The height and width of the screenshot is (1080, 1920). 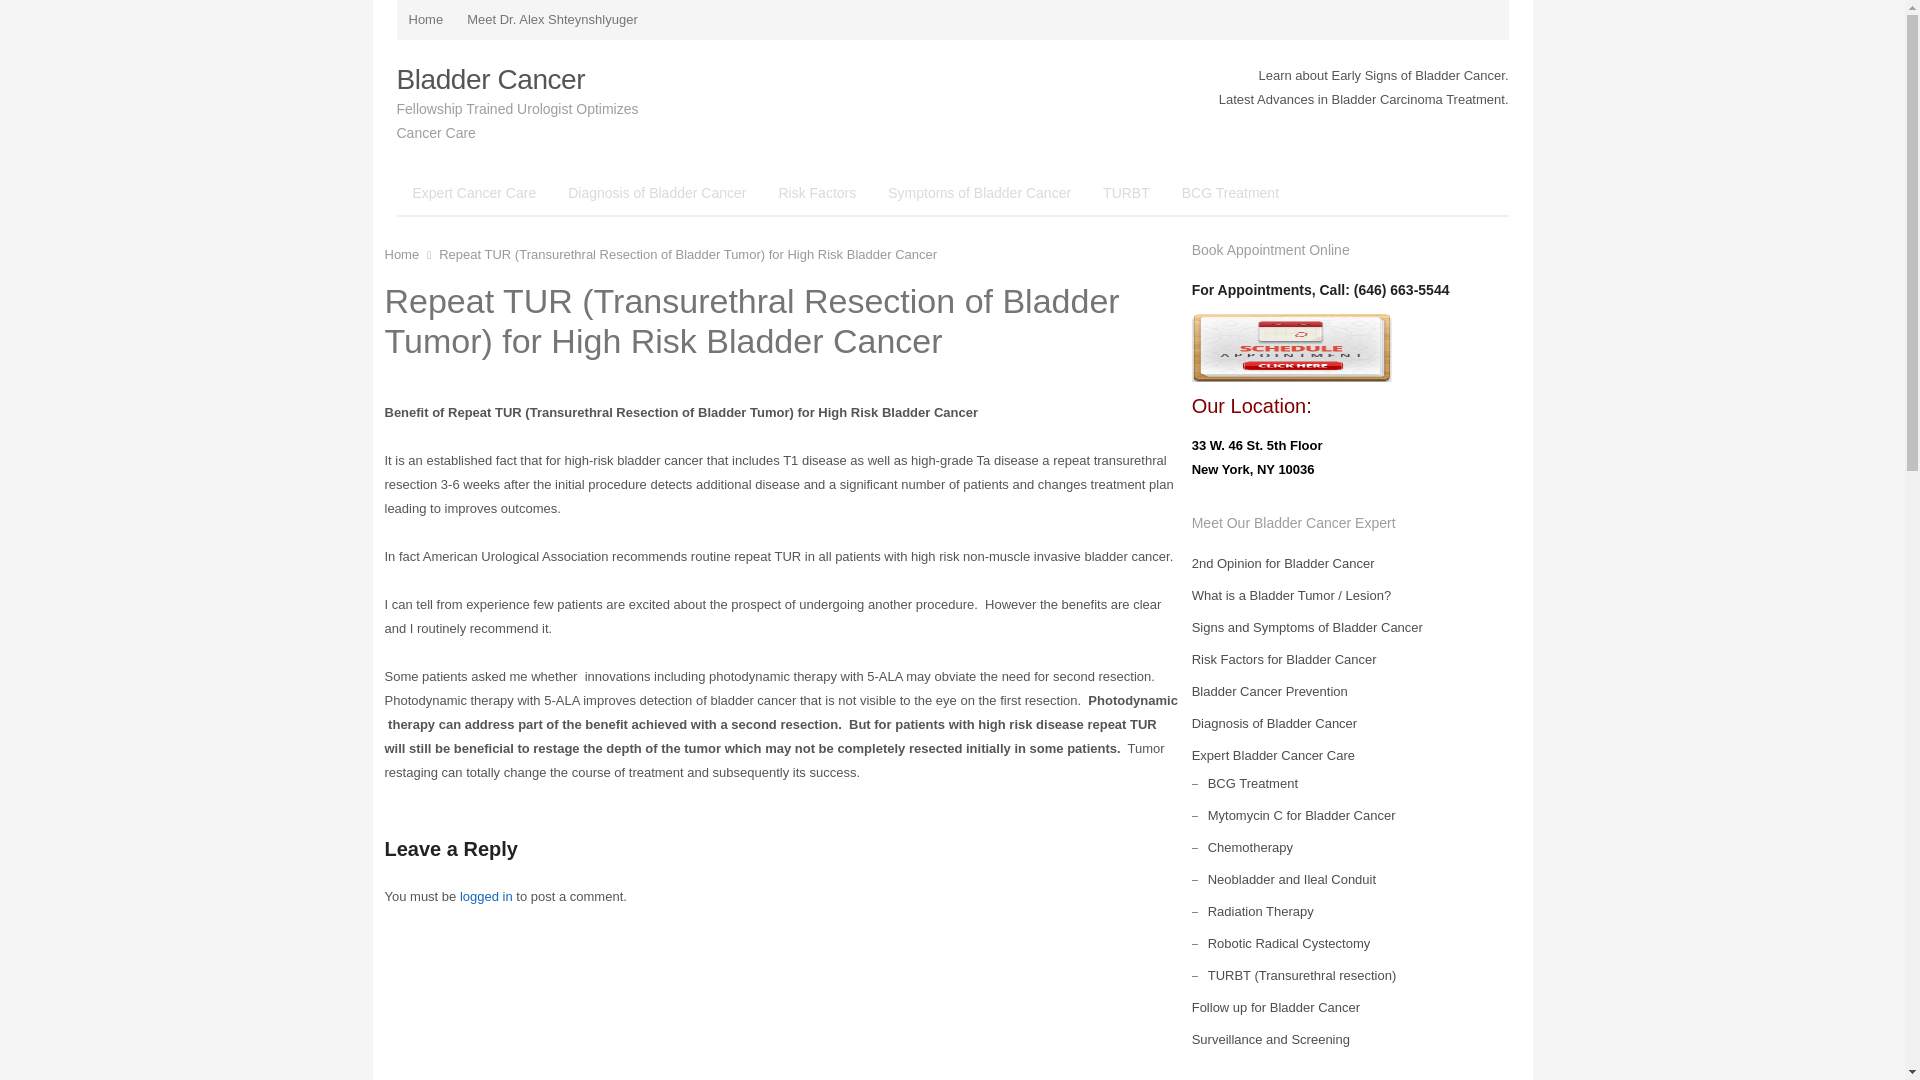 I want to click on TURBT, so click(x=1126, y=192).